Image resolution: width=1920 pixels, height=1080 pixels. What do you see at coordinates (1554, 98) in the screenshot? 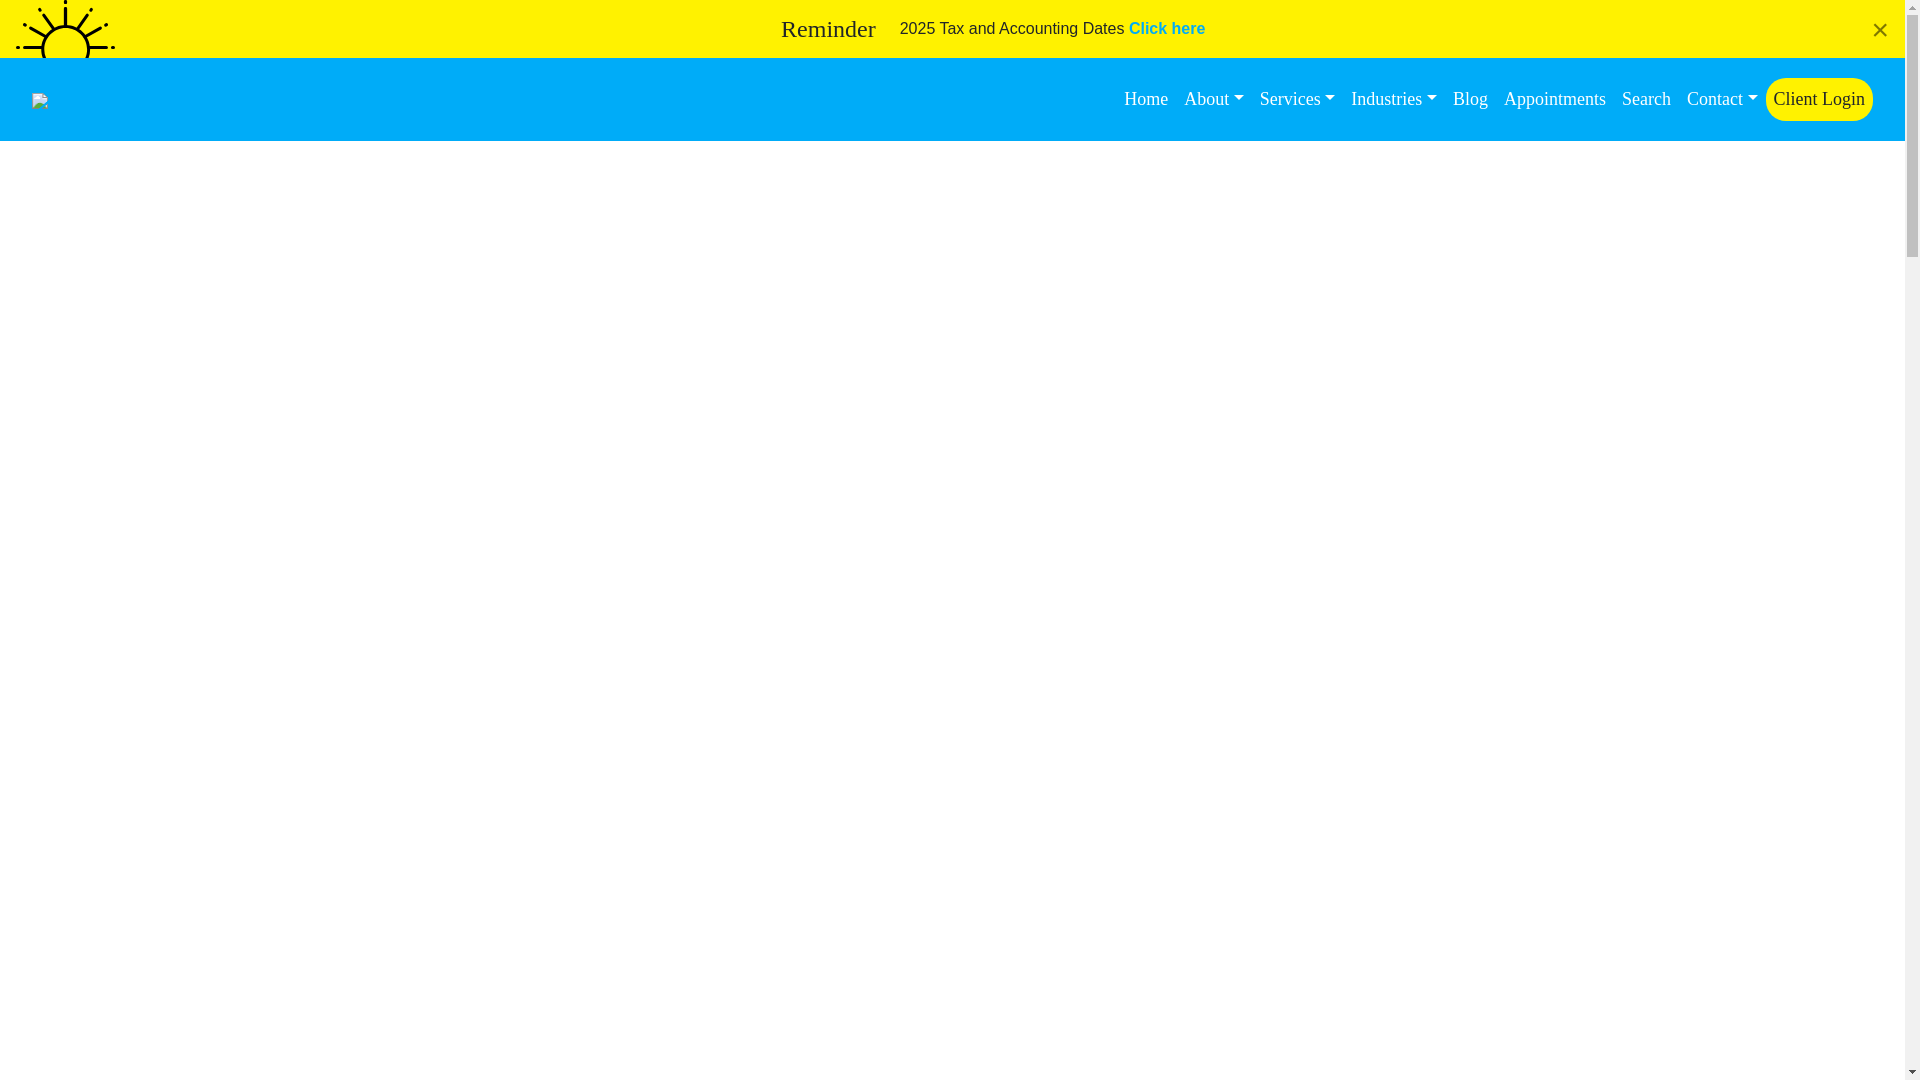
I see `Appointments` at bounding box center [1554, 98].